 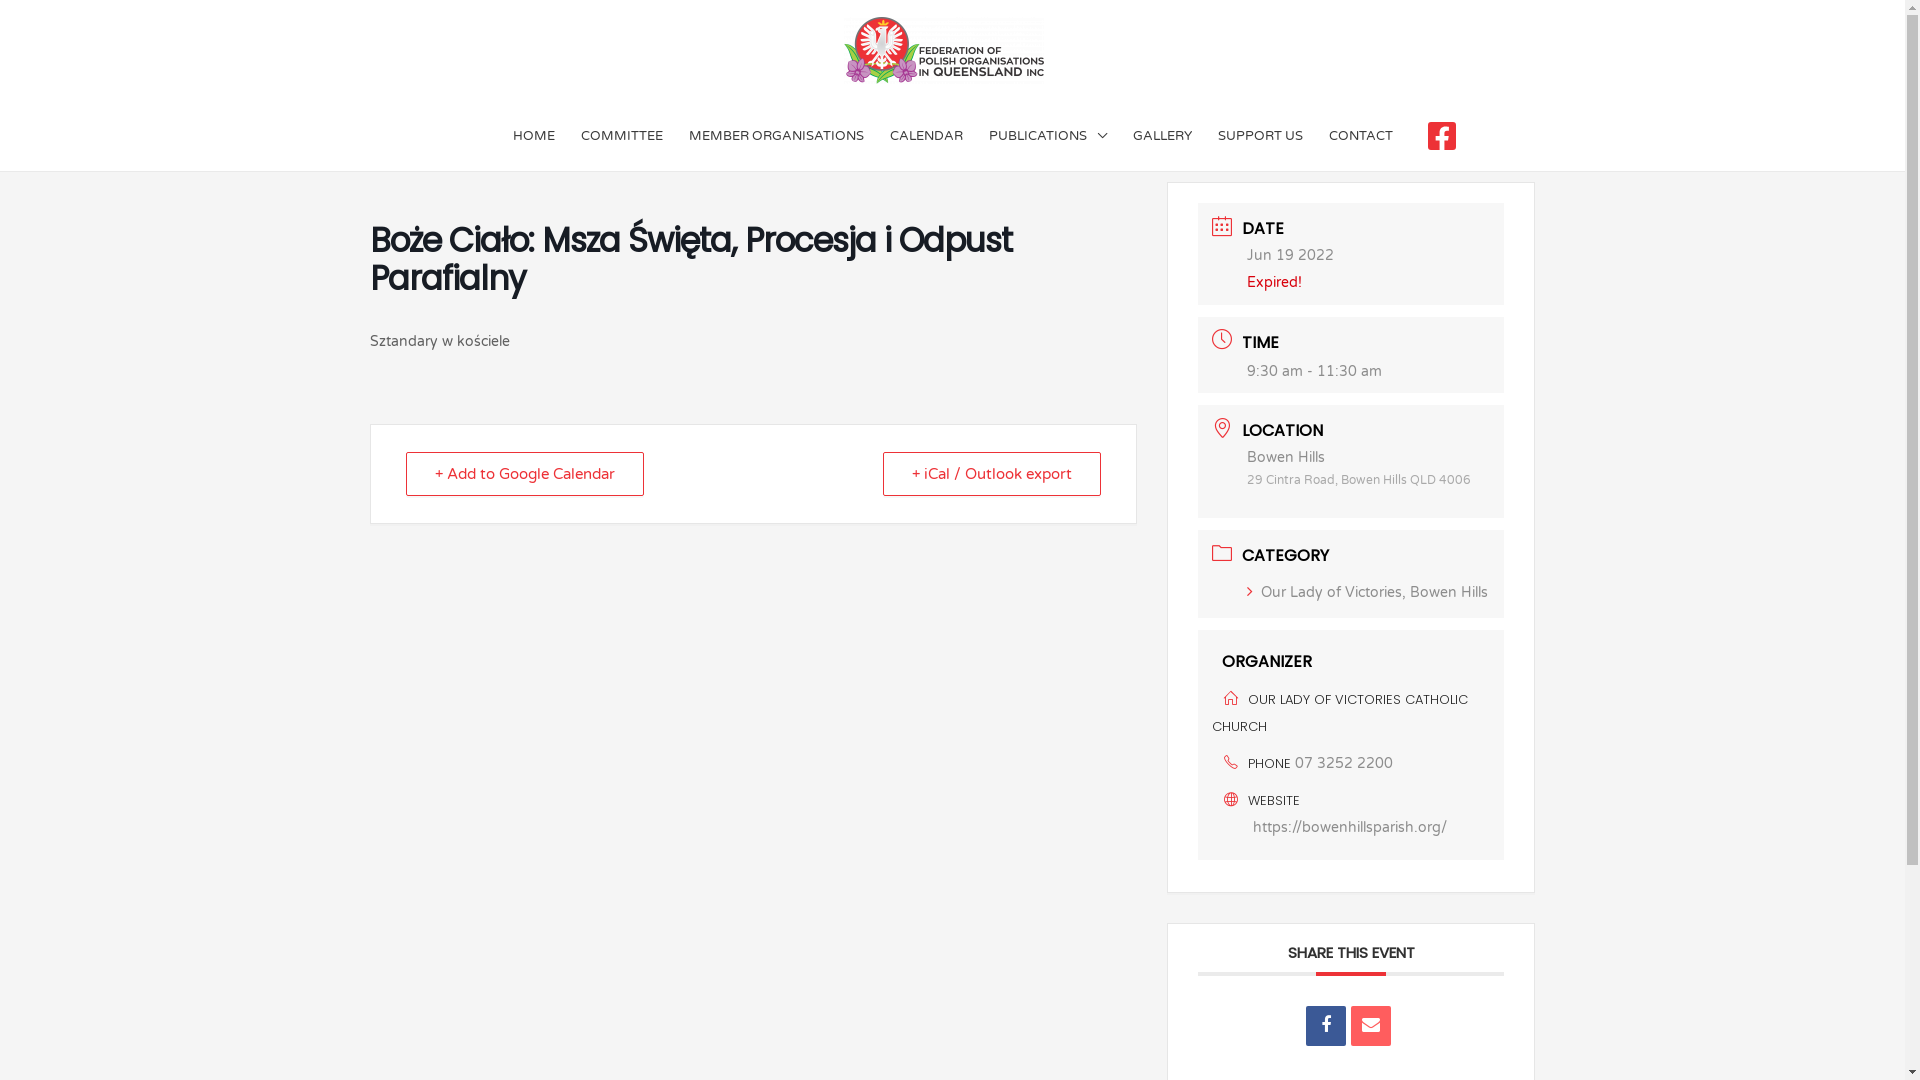 What do you see at coordinates (1368, 592) in the screenshot?
I see `Our Lady of Victories, Bowen Hills` at bounding box center [1368, 592].